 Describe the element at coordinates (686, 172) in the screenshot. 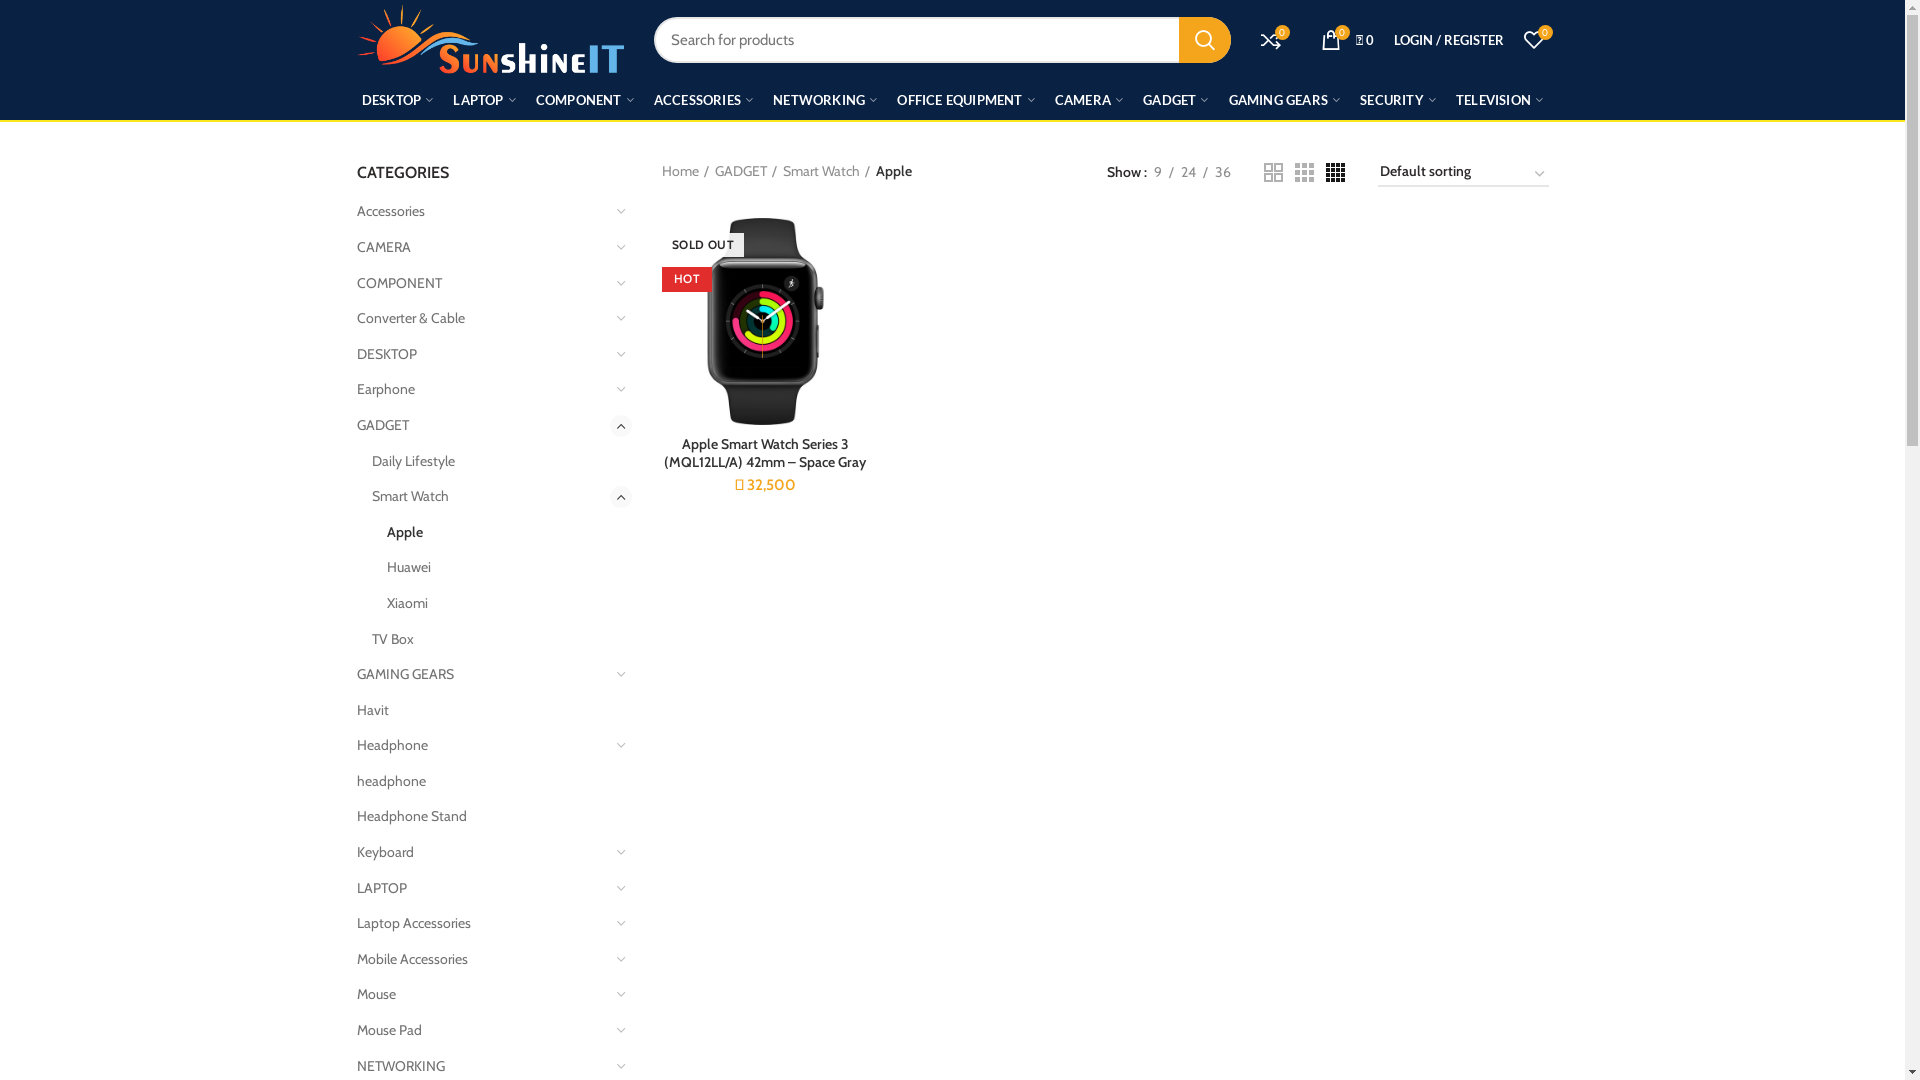

I see `Home` at that location.